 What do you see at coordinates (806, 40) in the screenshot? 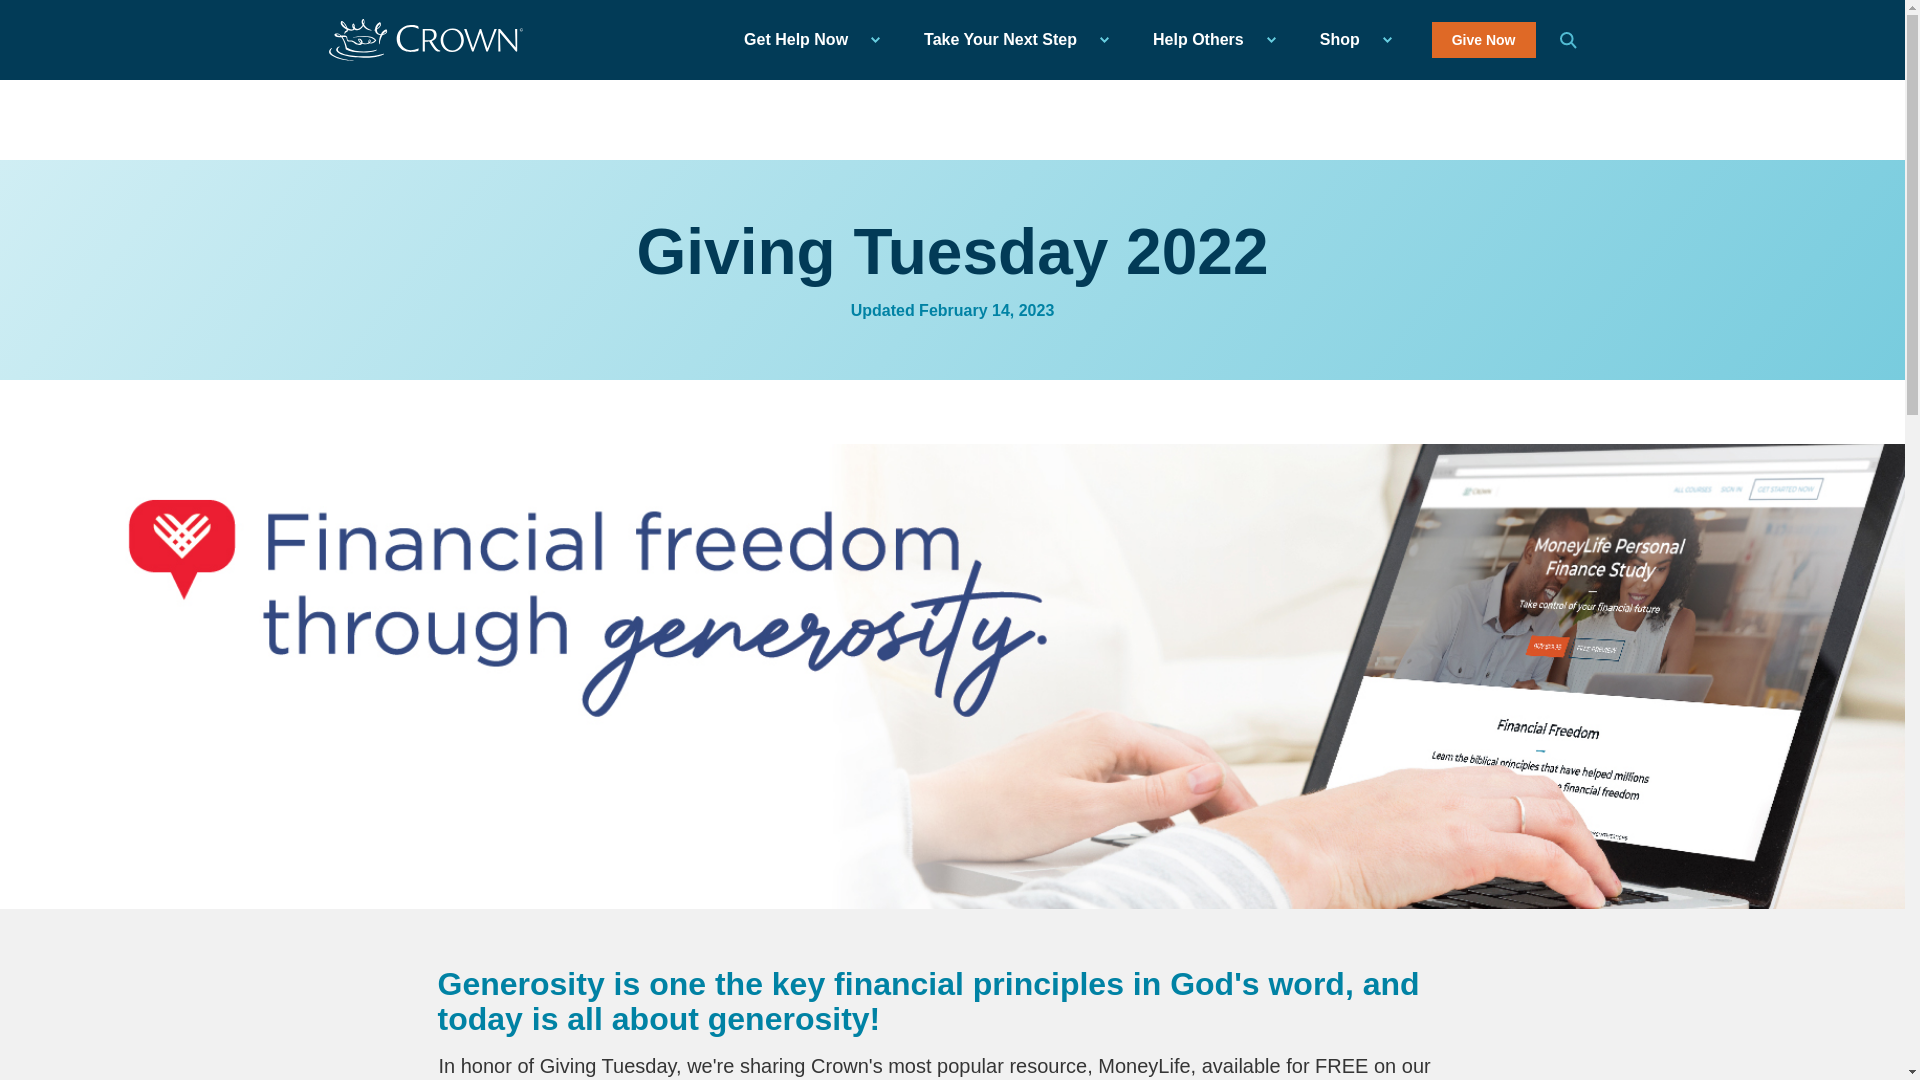
I see `Get Help Now` at bounding box center [806, 40].